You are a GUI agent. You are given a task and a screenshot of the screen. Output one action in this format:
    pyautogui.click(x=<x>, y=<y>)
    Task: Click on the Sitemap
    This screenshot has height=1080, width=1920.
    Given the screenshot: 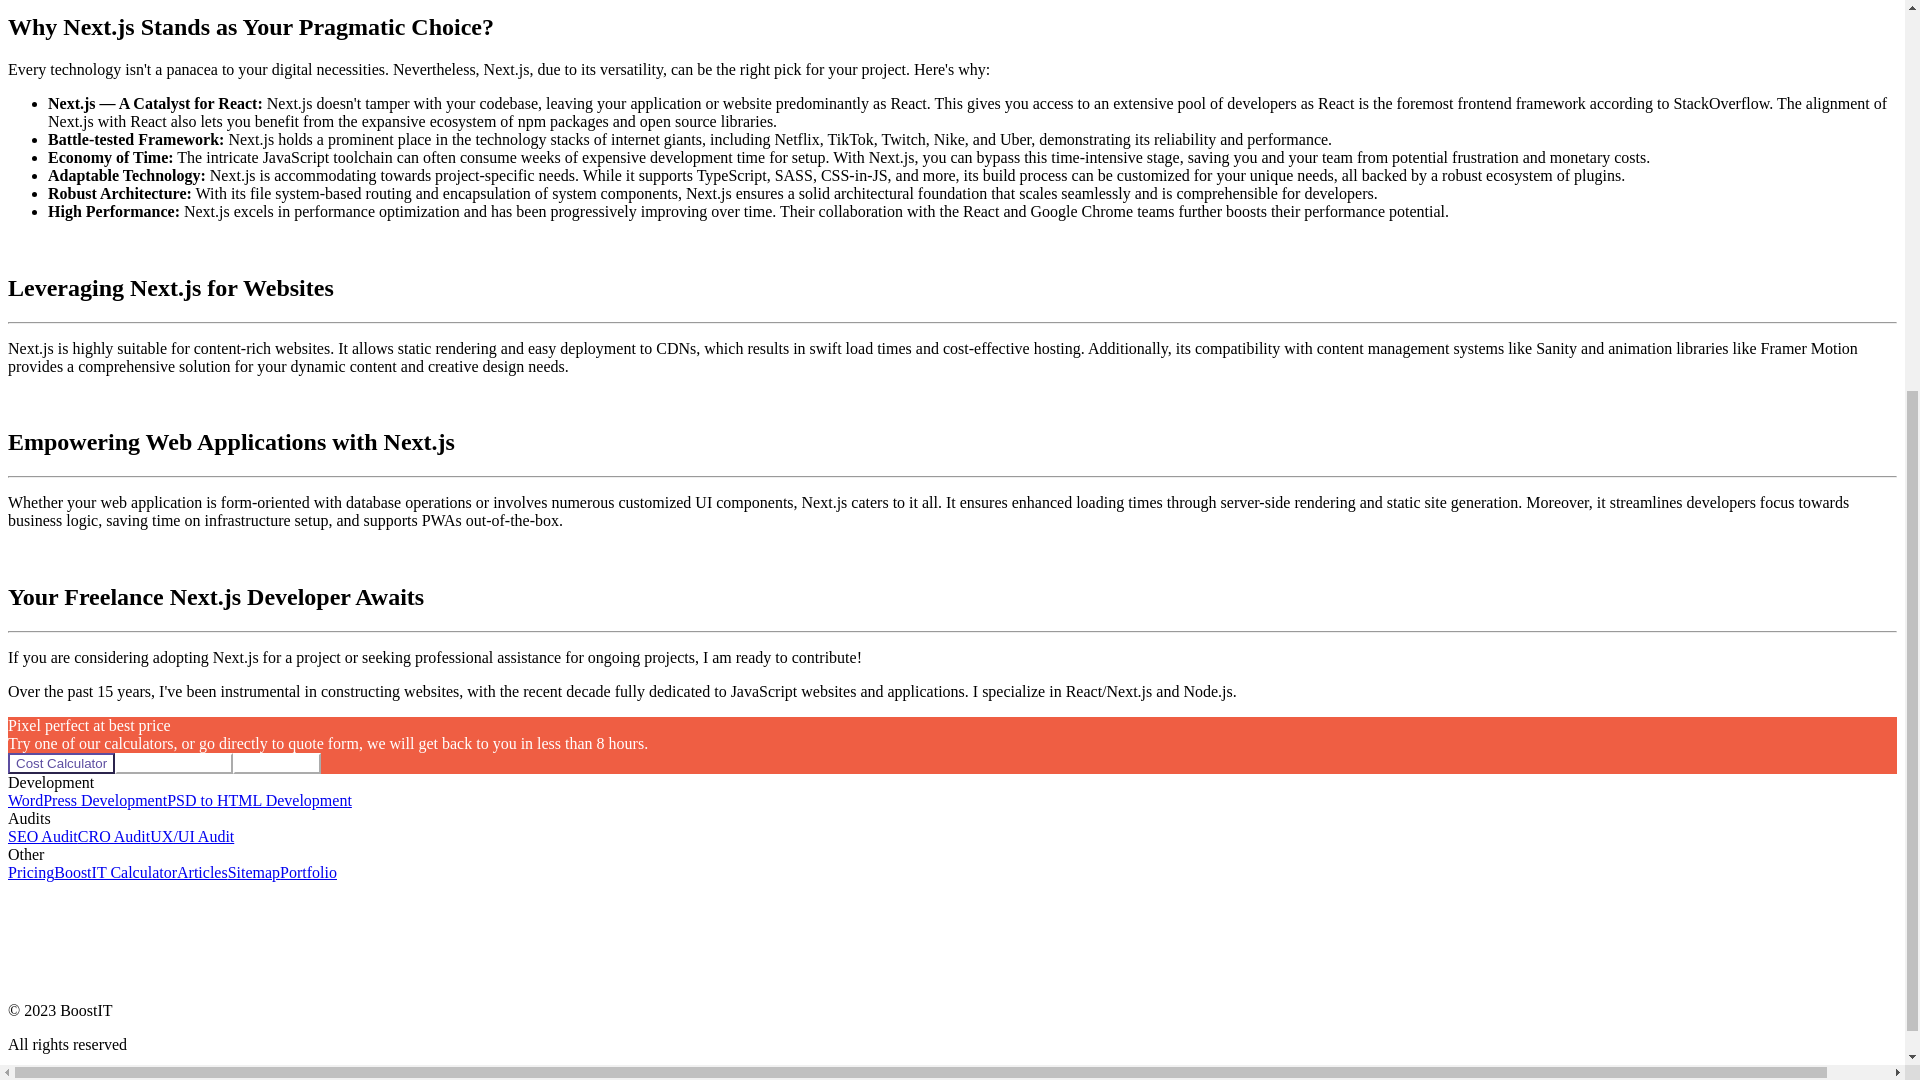 What is the action you would take?
    pyautogui.click(x=254, y=872)
    